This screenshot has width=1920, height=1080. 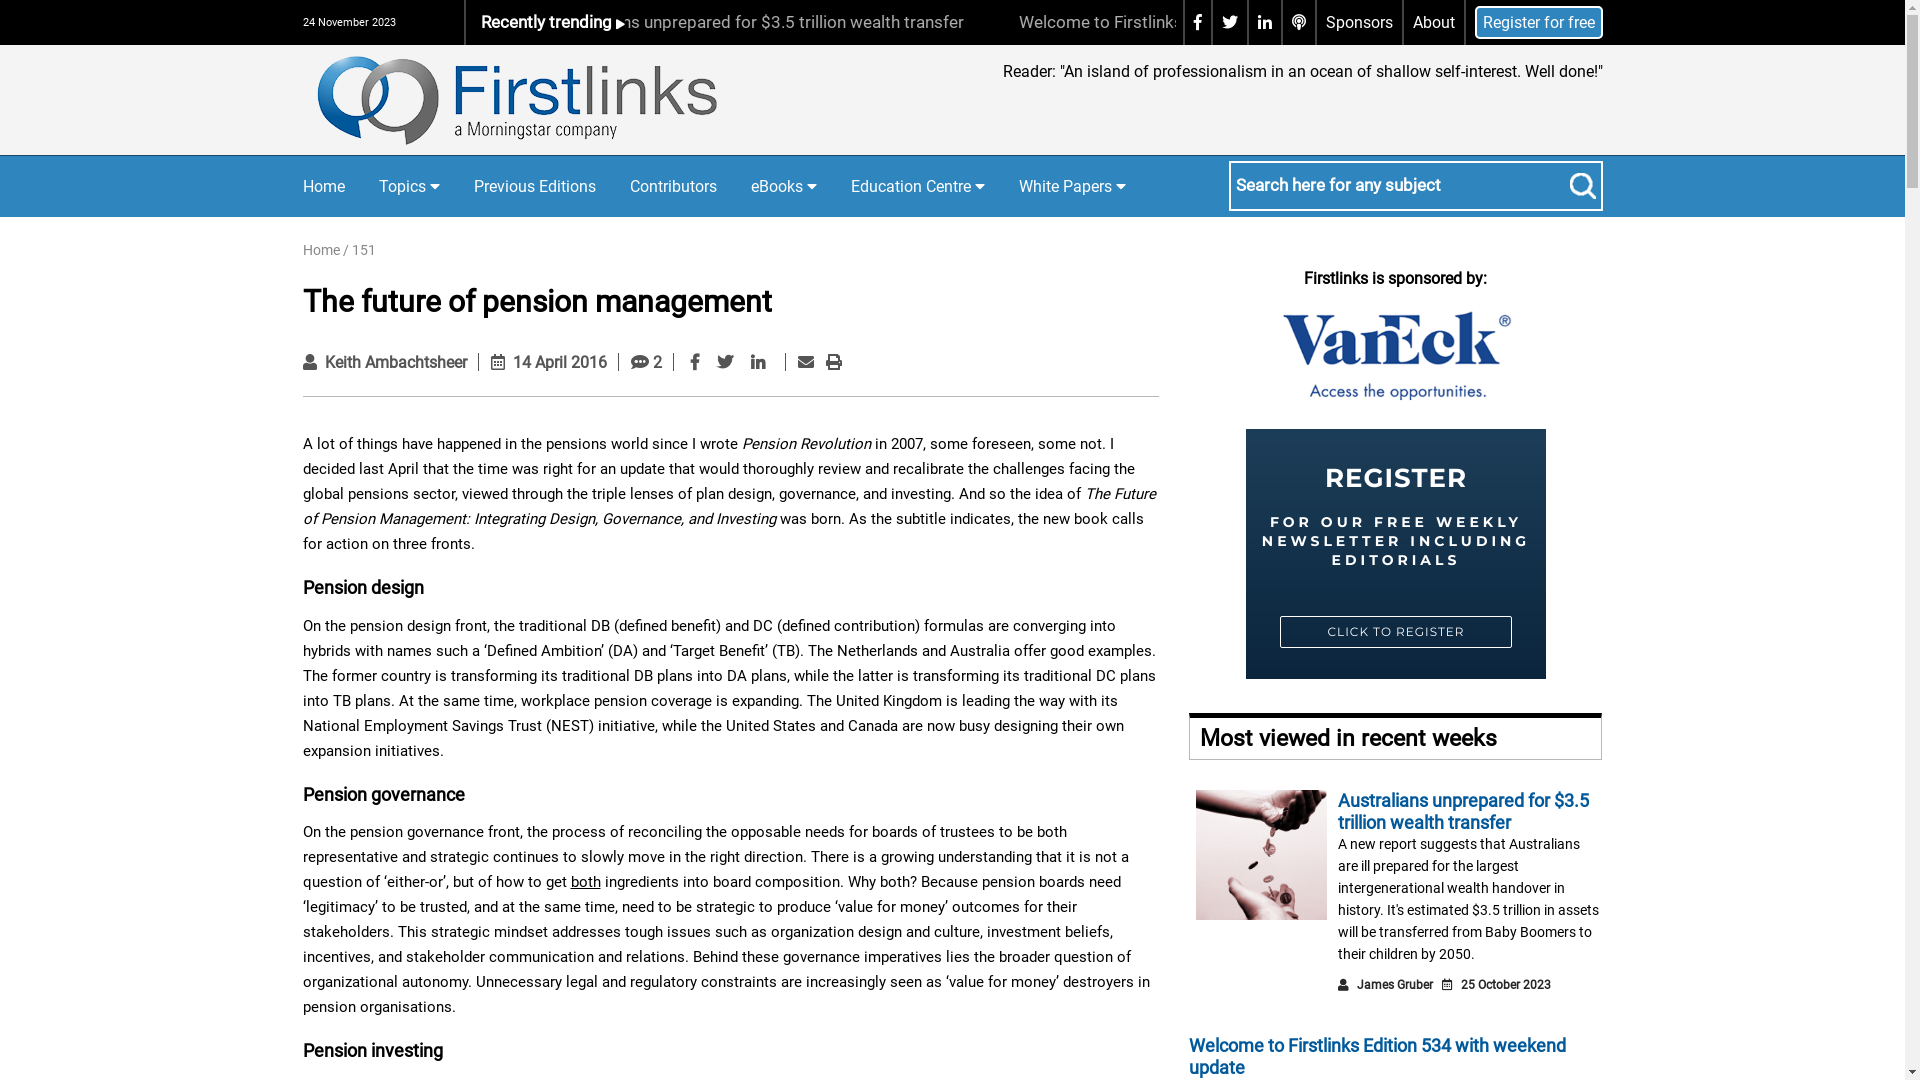 What do you see at coordinates (395, 362) in the screenshot?
I see `Keith Ambachtsheer` at bounding box center [395, 362].